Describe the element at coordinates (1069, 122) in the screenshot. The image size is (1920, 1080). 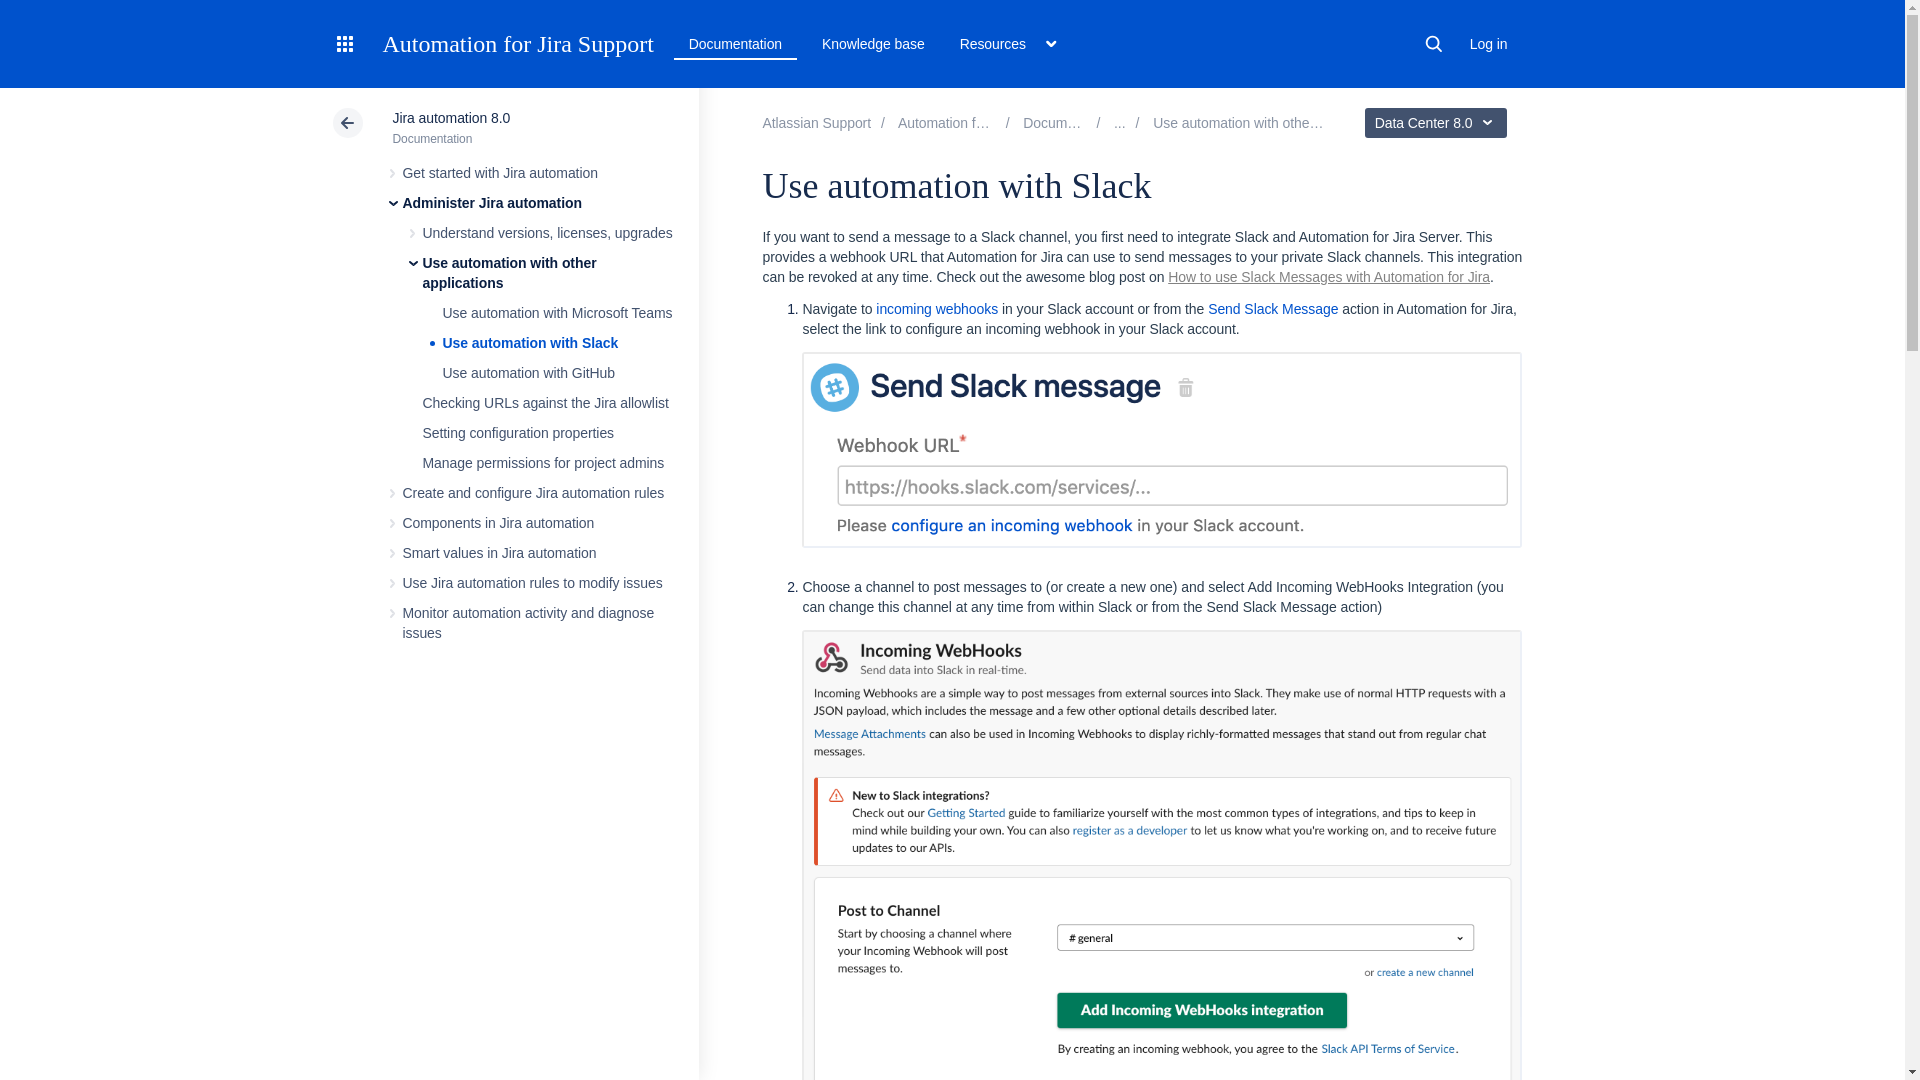
I see `Jira automation 8.0` at that location.